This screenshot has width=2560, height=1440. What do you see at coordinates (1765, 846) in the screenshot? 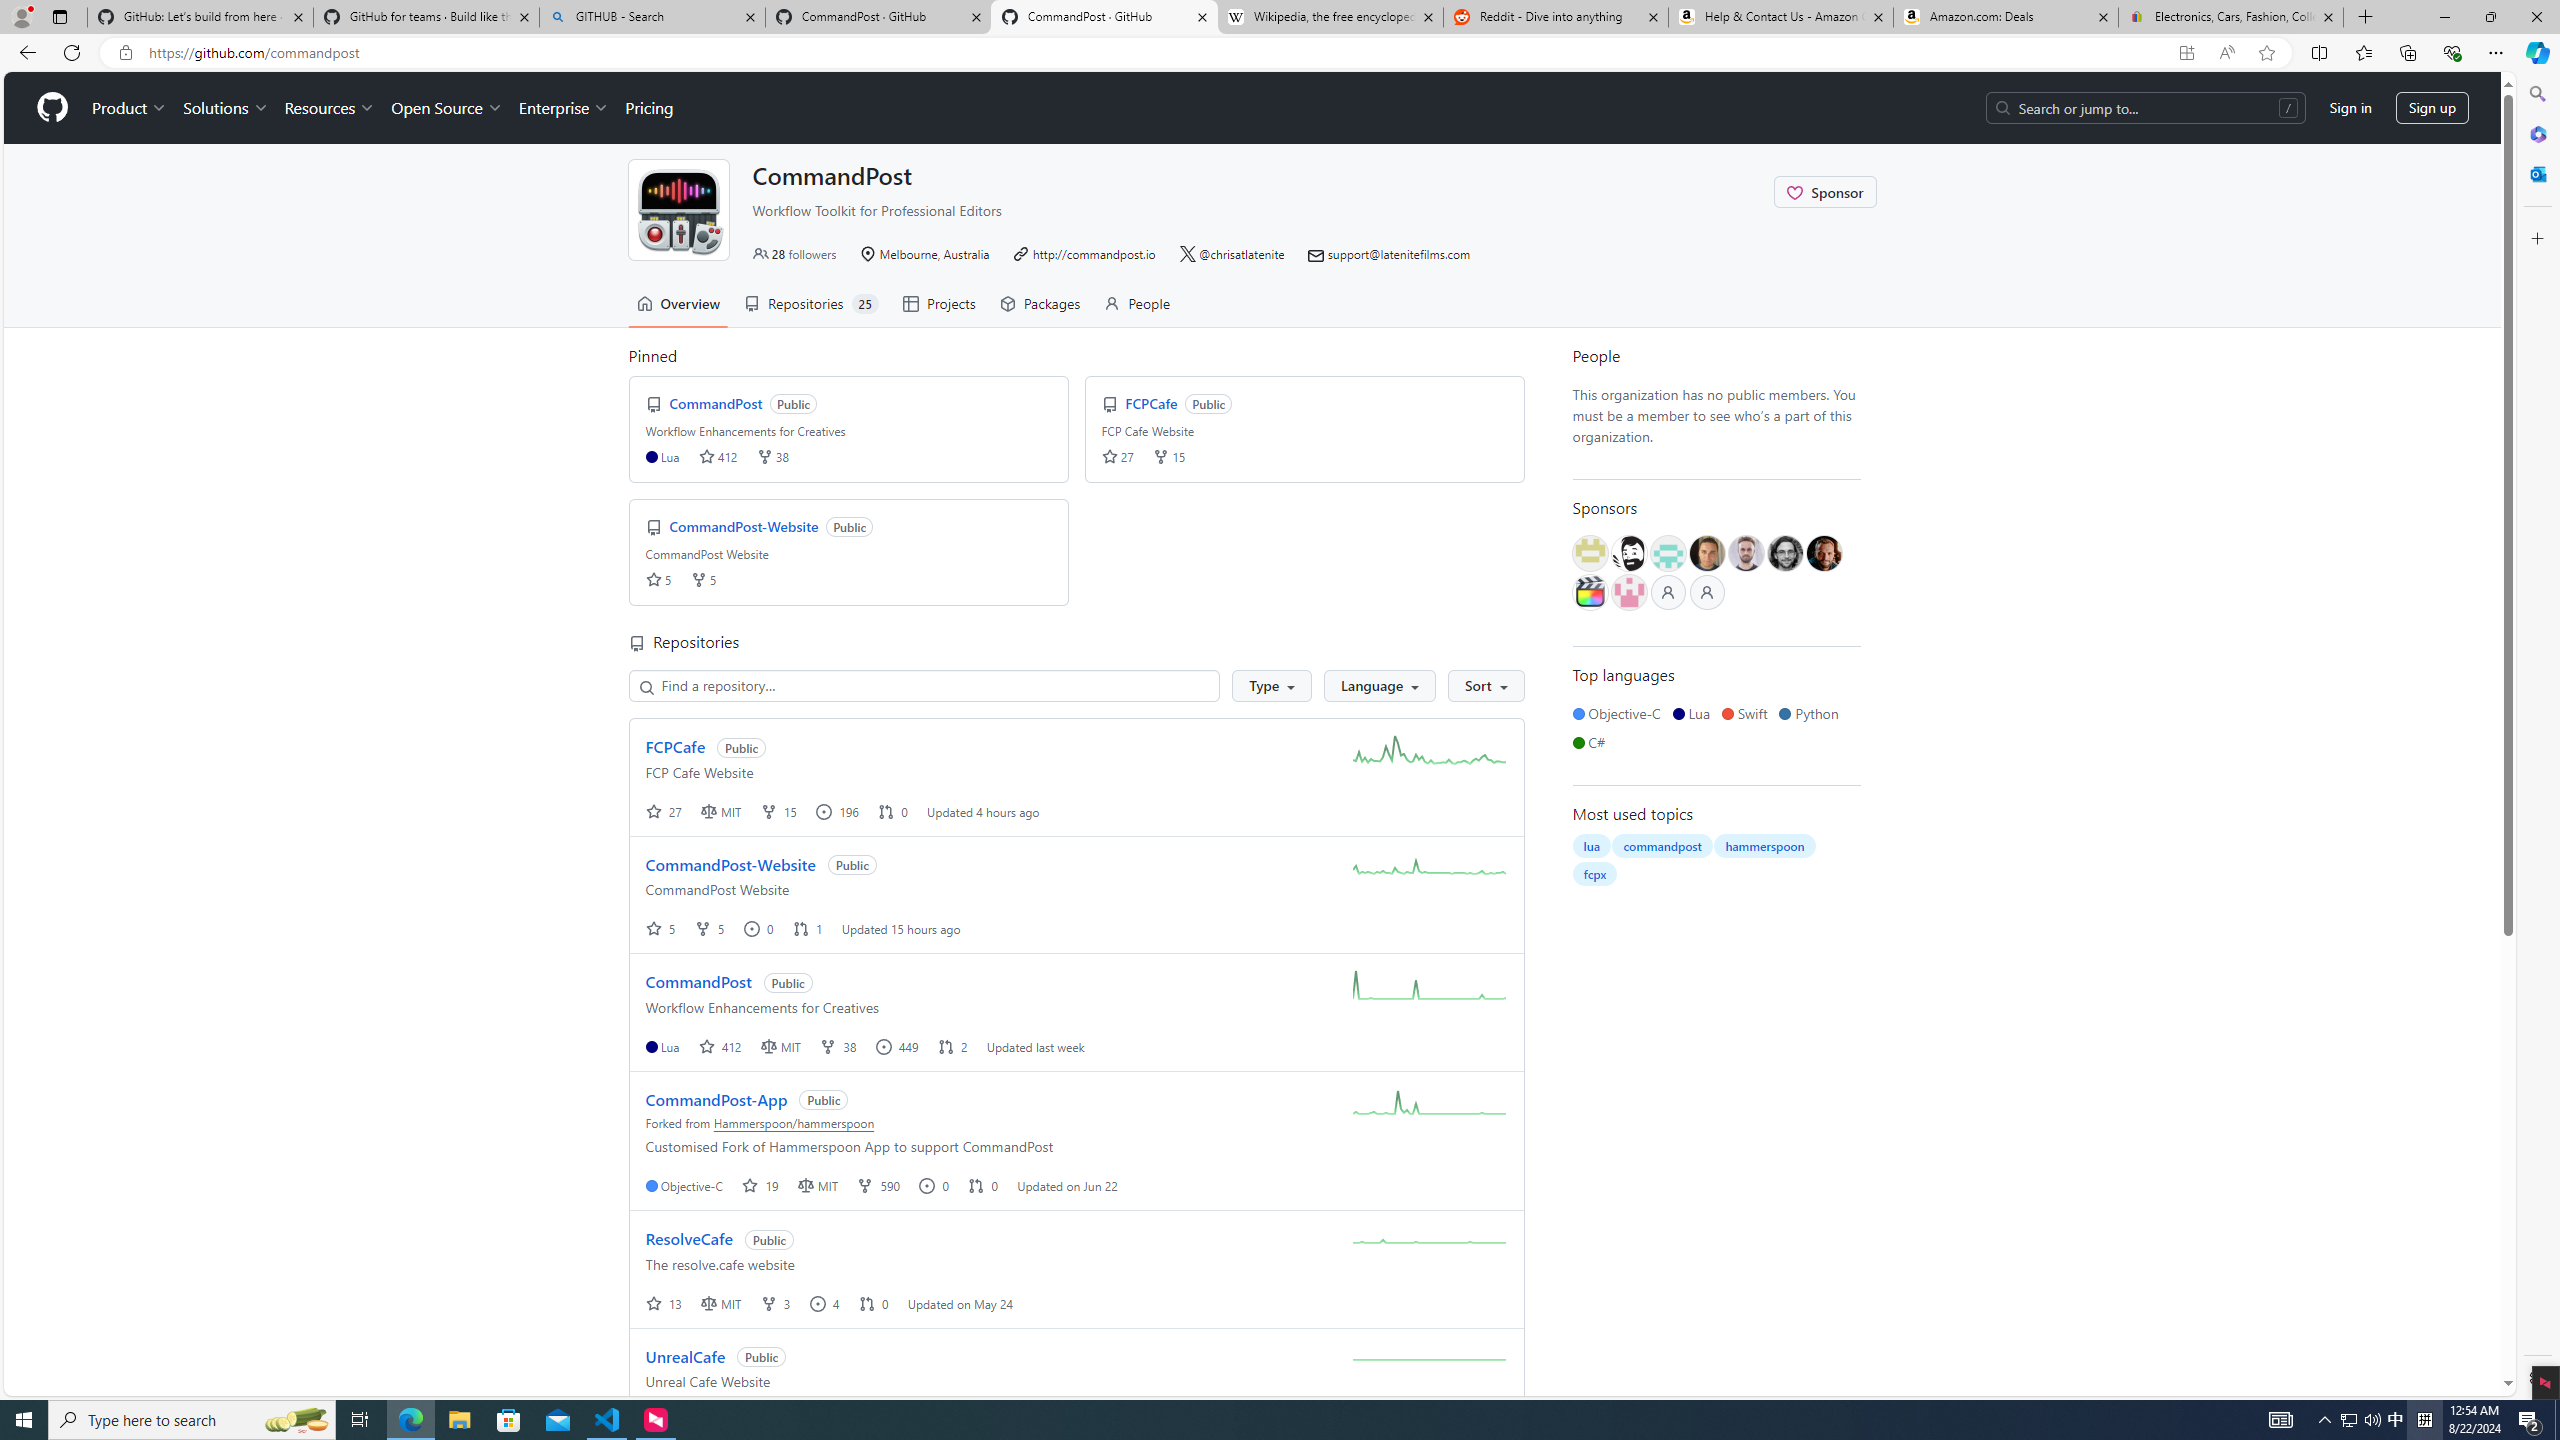
I see `hammerspoon` at bounding box center [1765, 846].